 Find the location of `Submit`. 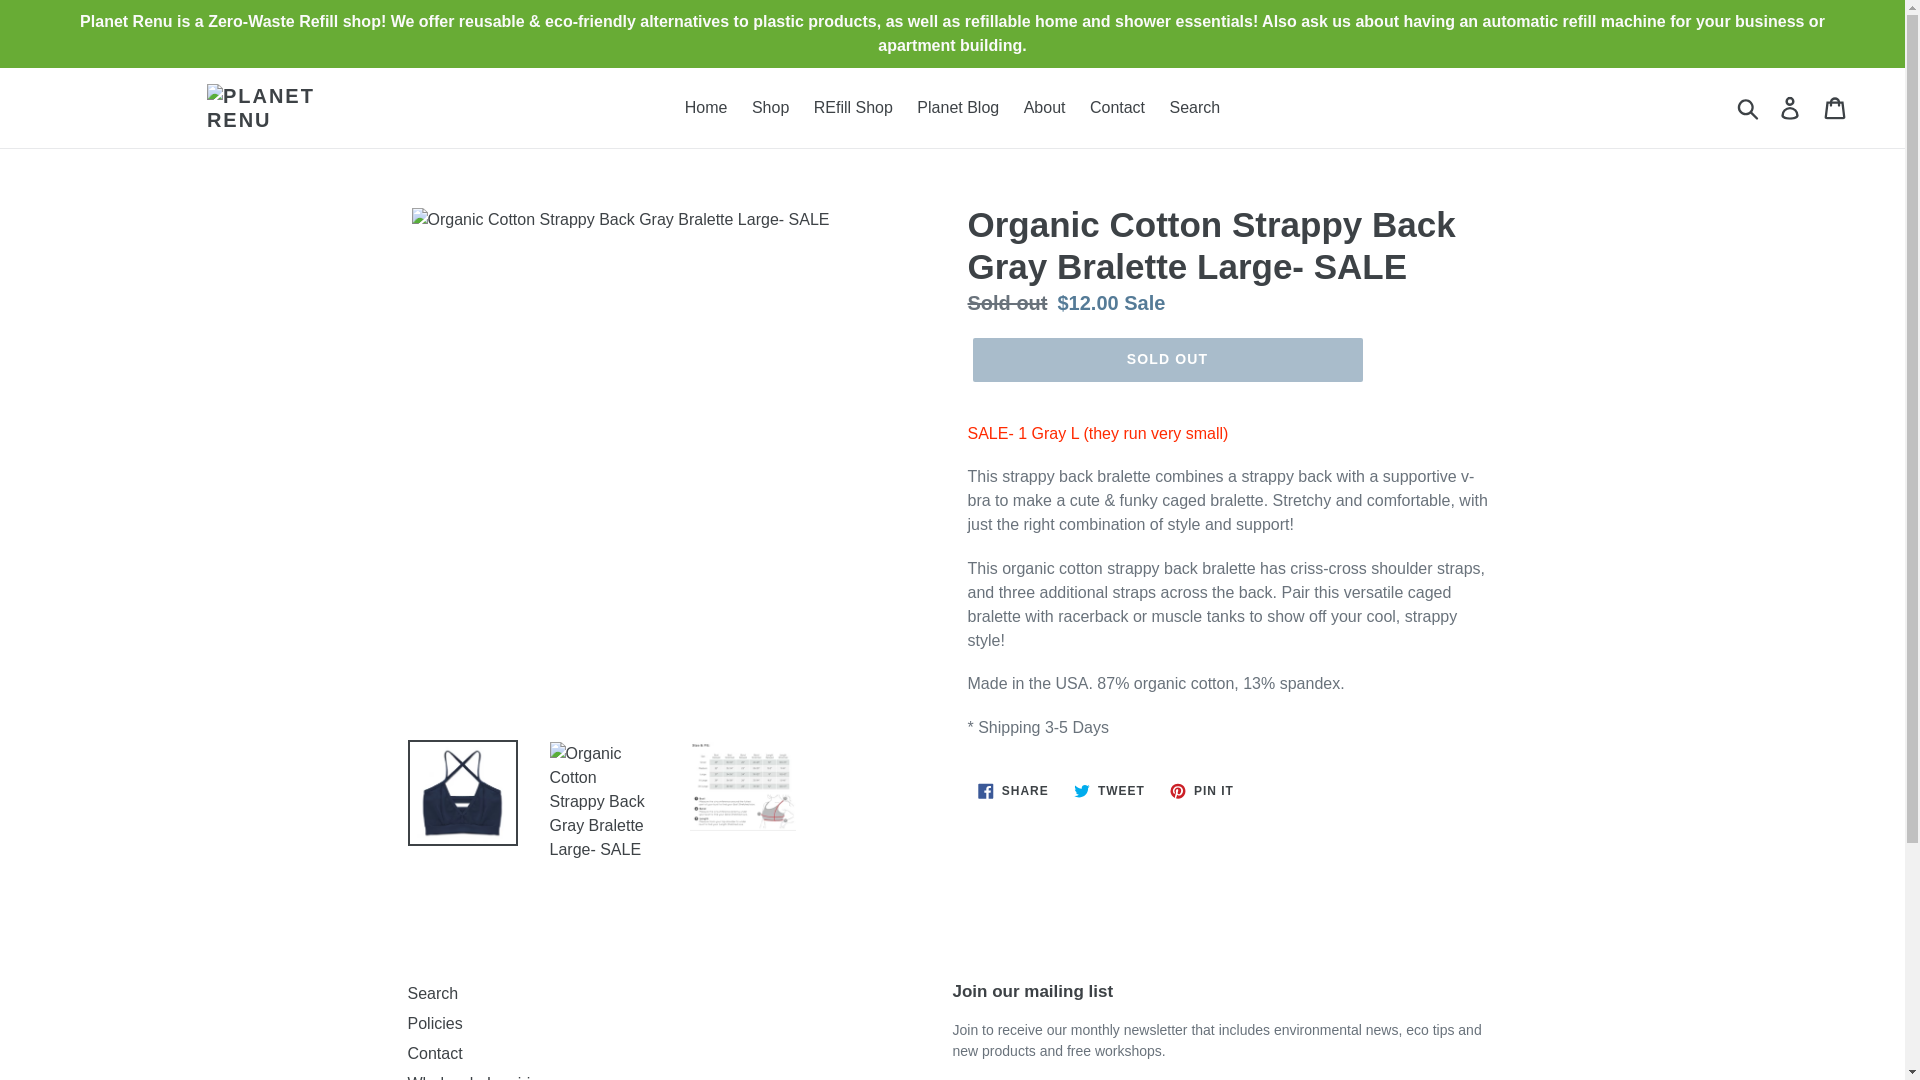

Submit is located at coordinates (1749, 108).